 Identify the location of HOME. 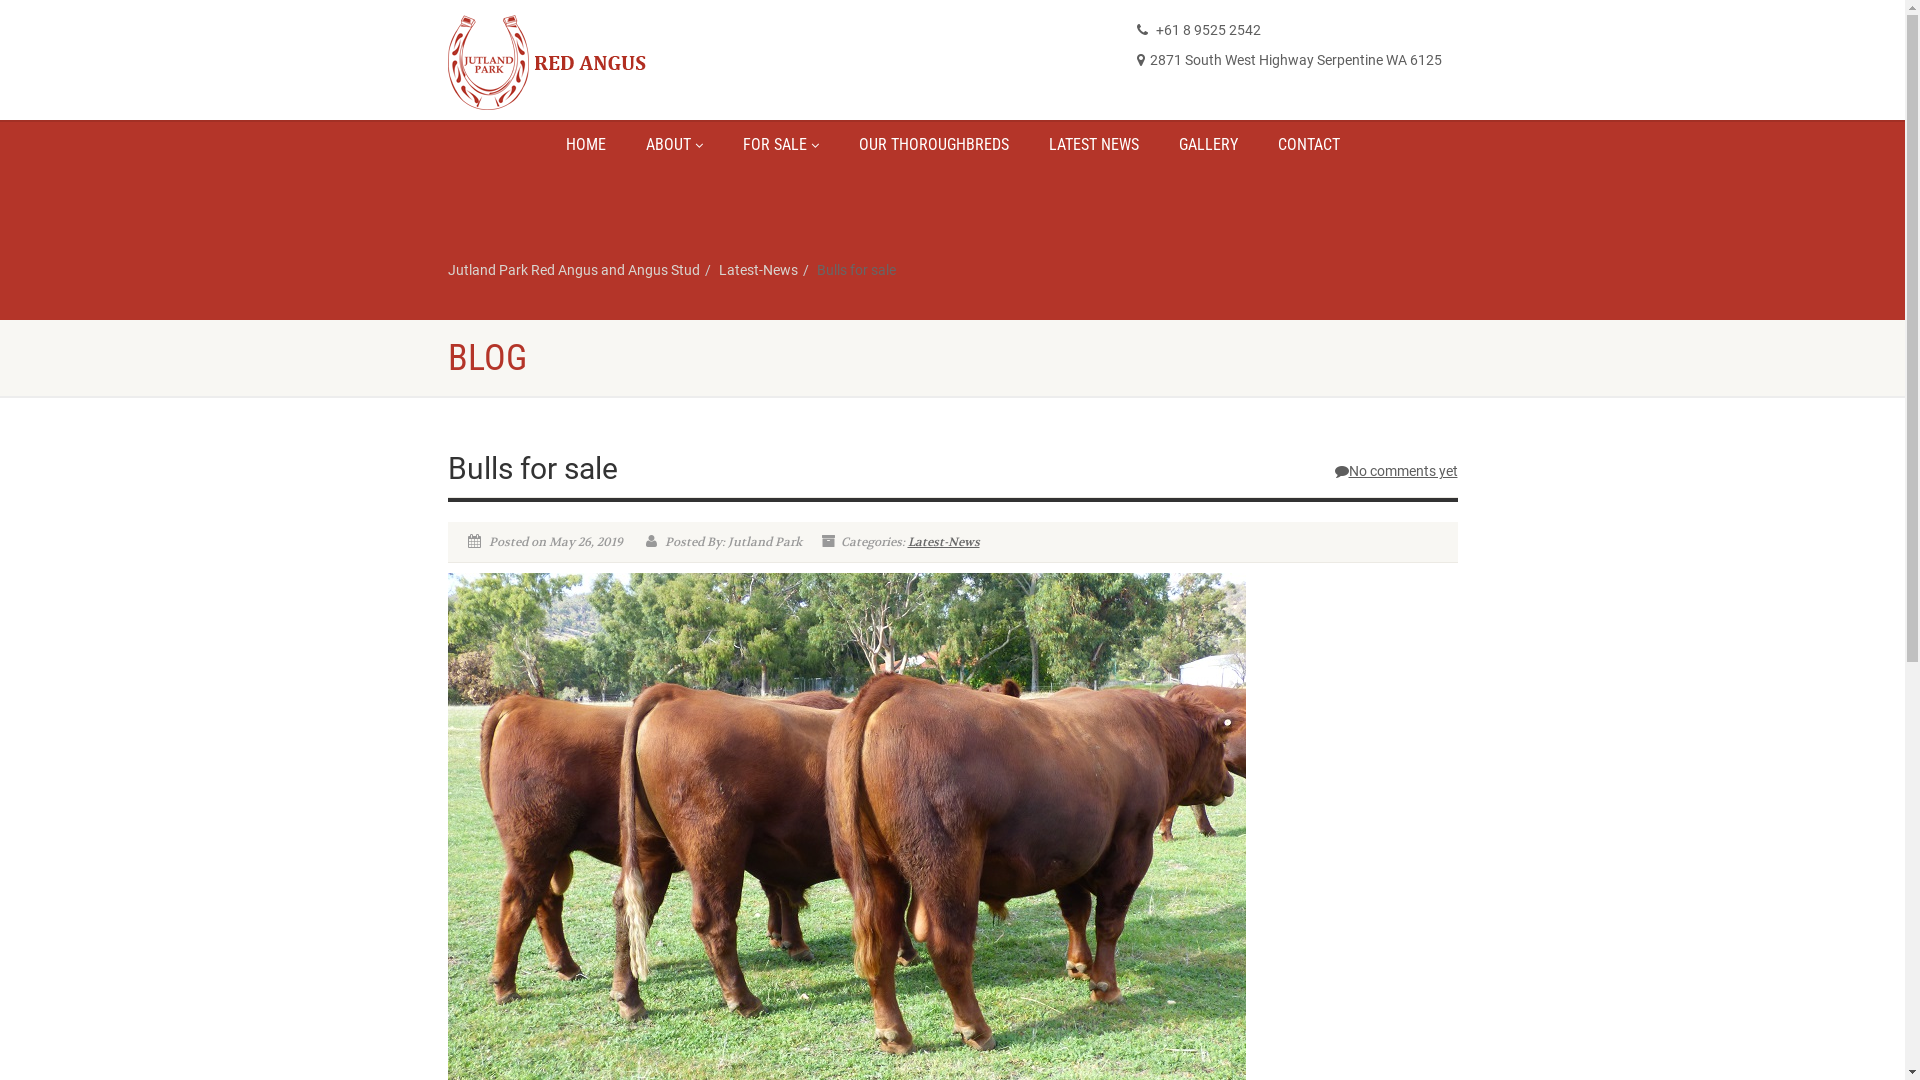
(586, 145).